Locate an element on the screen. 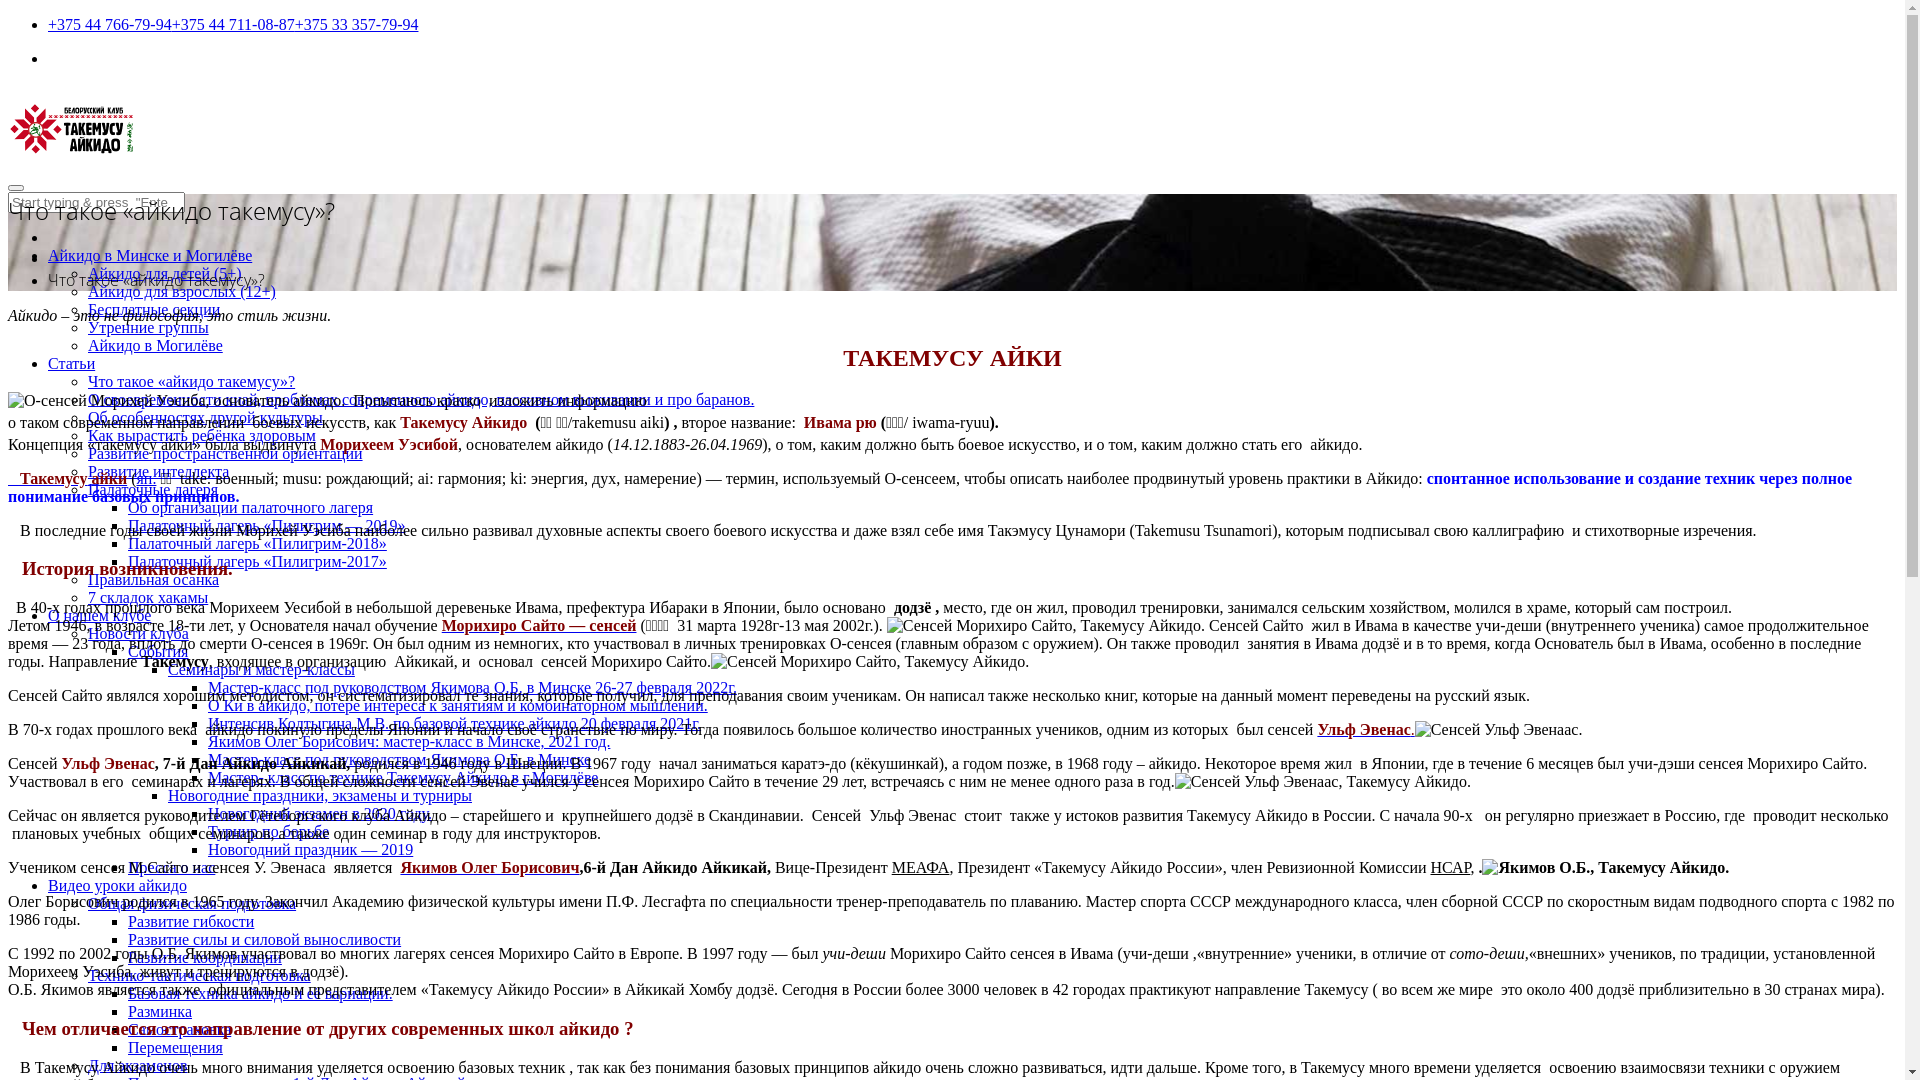 The image size is (1920, 1080). +375 44 766-79-94 is located at coordinates (110, 25).